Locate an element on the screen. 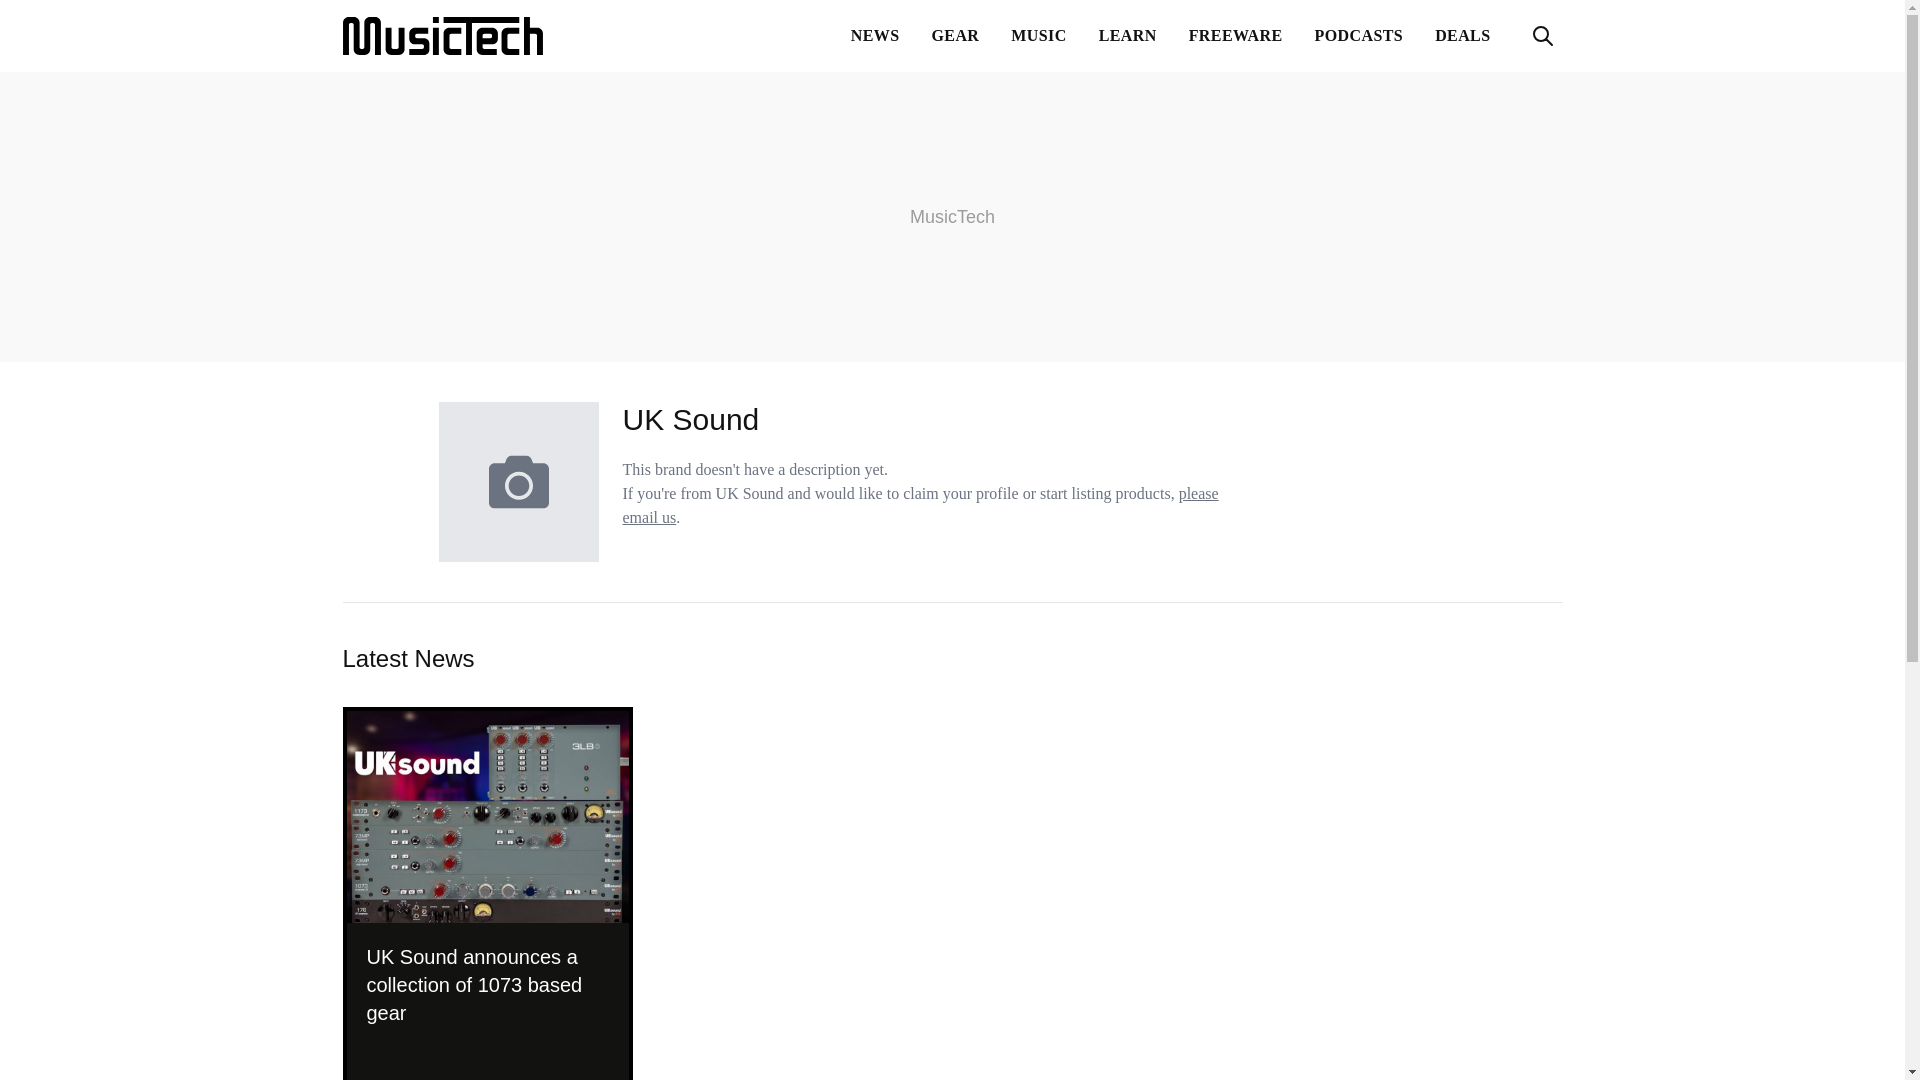 The height and width of the screenshot is (1080, 1920). UK Sound announces a collection of 1073 based gear is located at coordinates (487, 984).